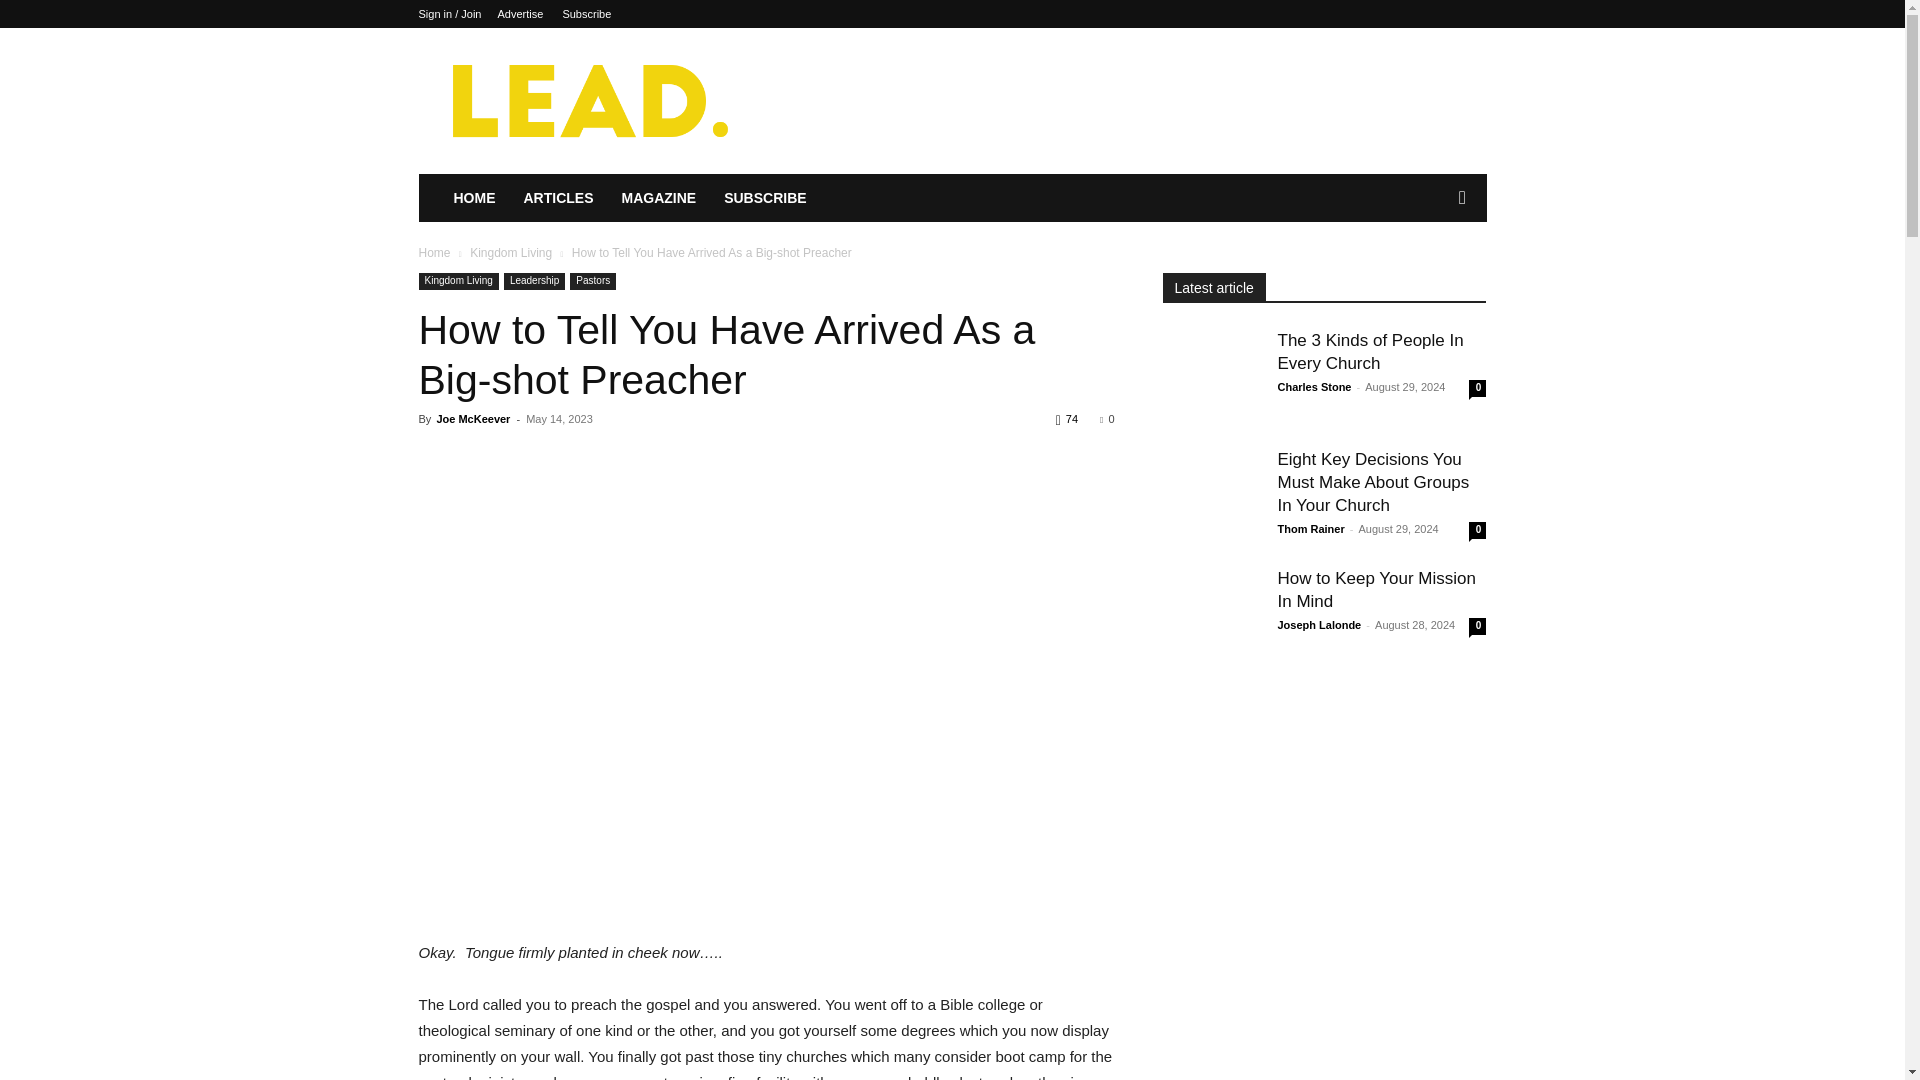 This screenshot has height=1080, width=1920. What do you see at coordinates (458, 282) in the screenshot?
I see `Kingdom Living` at bounding box center [458, 282].